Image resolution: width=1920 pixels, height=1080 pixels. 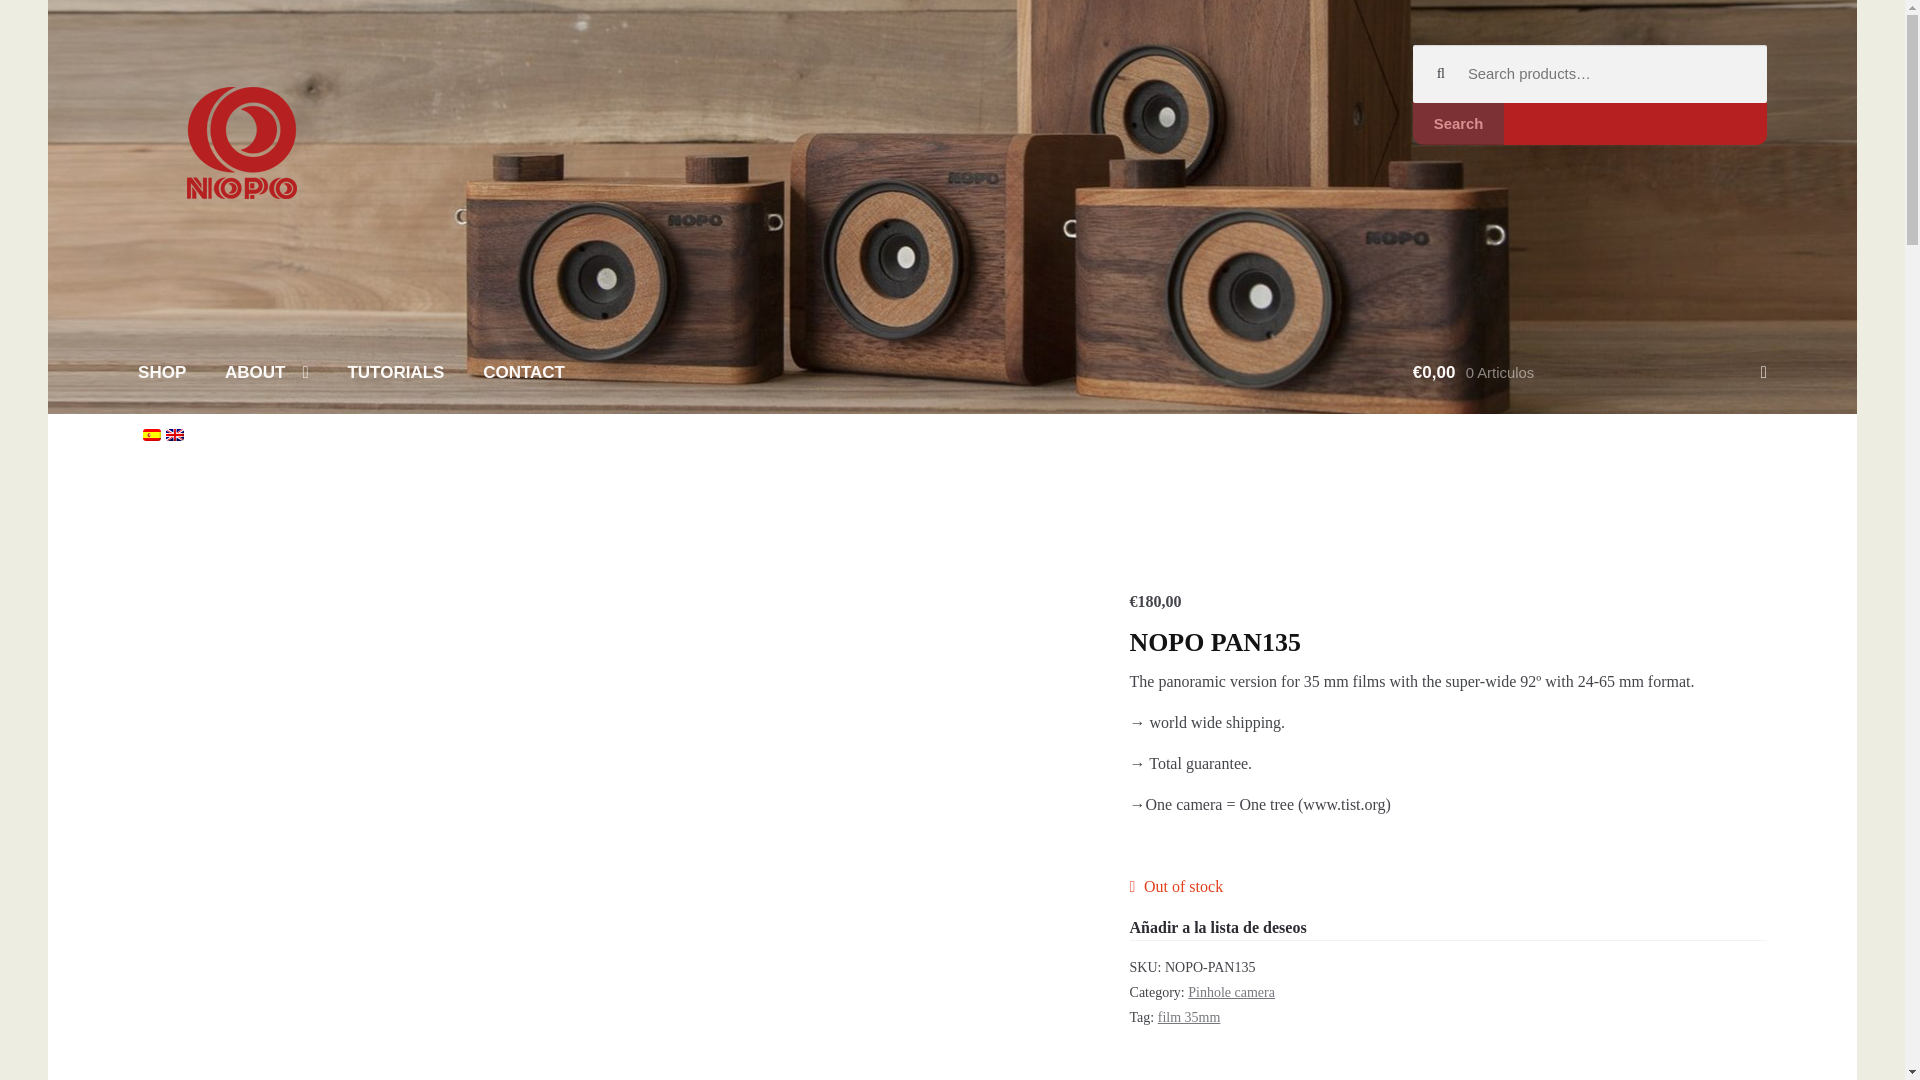 I want to click on CONTACT, so click(x=524, y=372).